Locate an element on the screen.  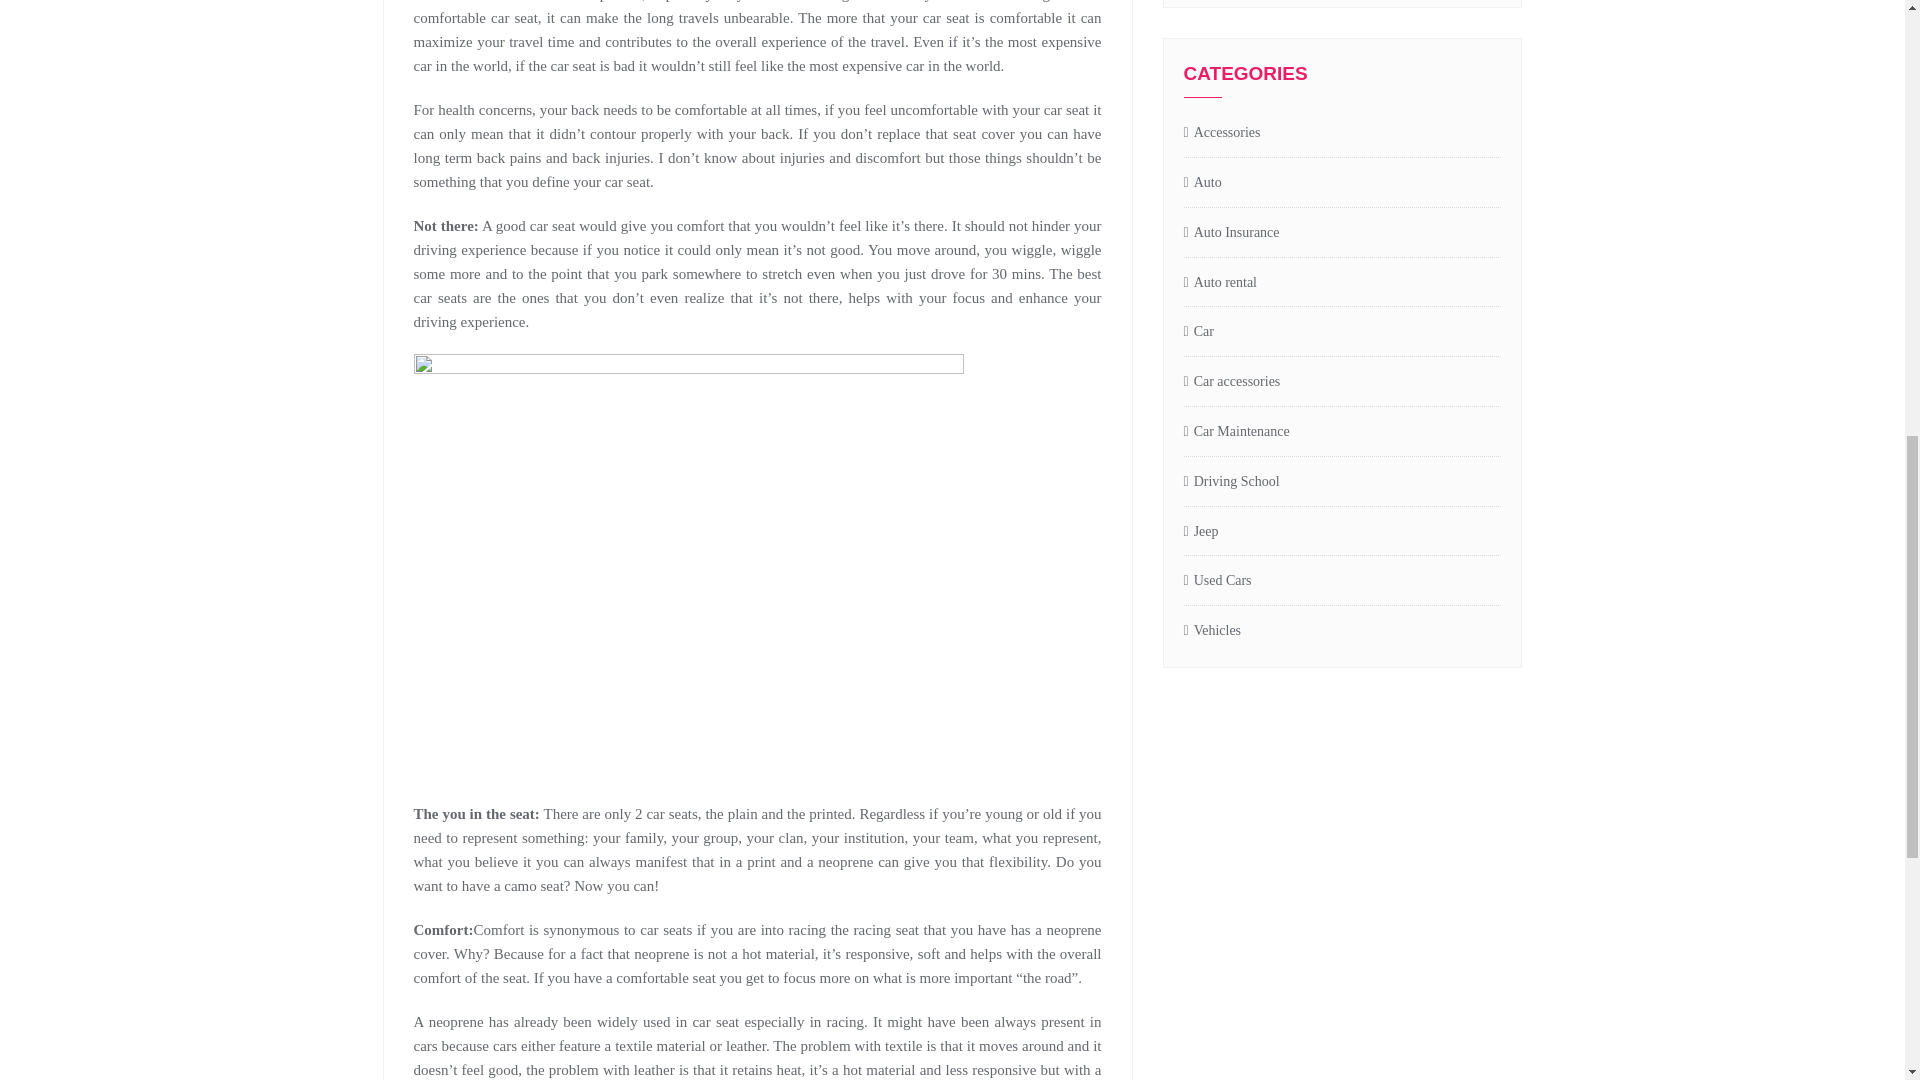
Car accessories is located at coordinates (1232, 382).